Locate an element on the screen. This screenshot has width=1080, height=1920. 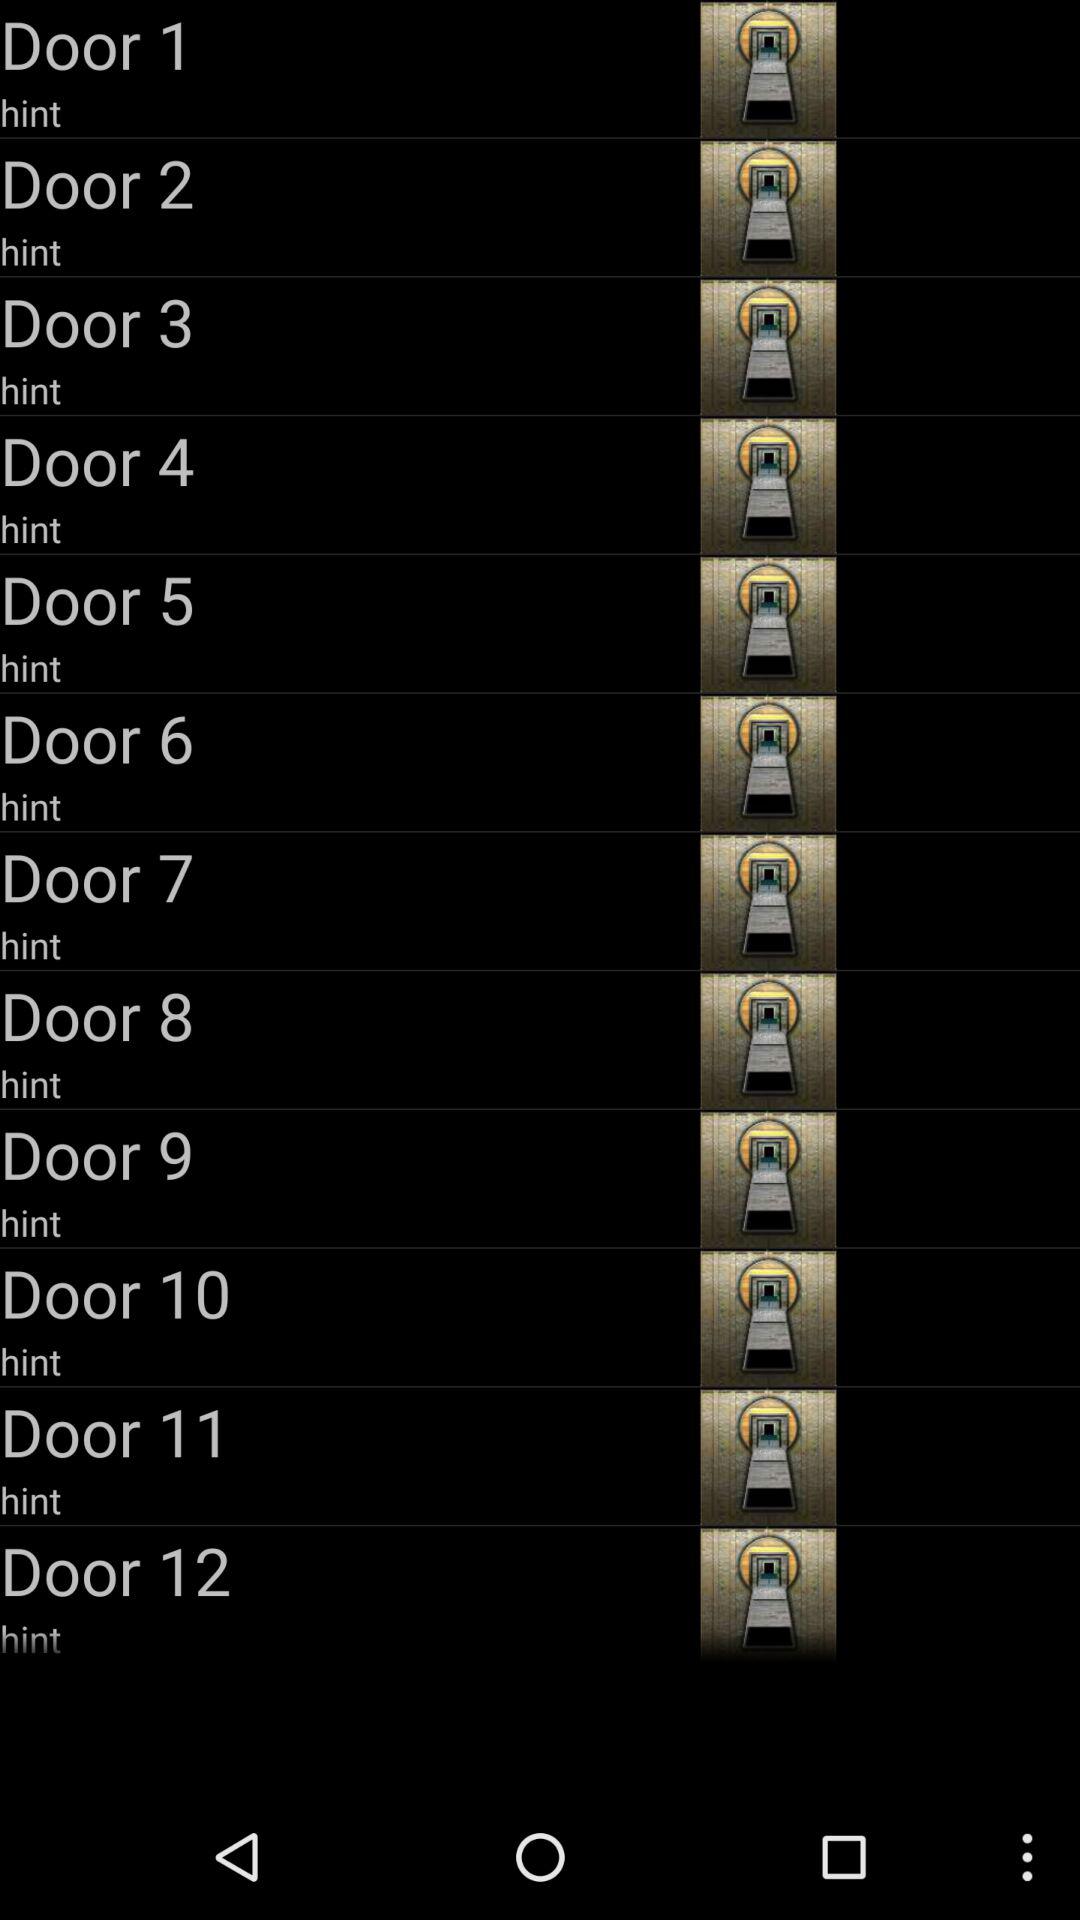
jump to the door 6 icon is located at coordinates (348, 737).